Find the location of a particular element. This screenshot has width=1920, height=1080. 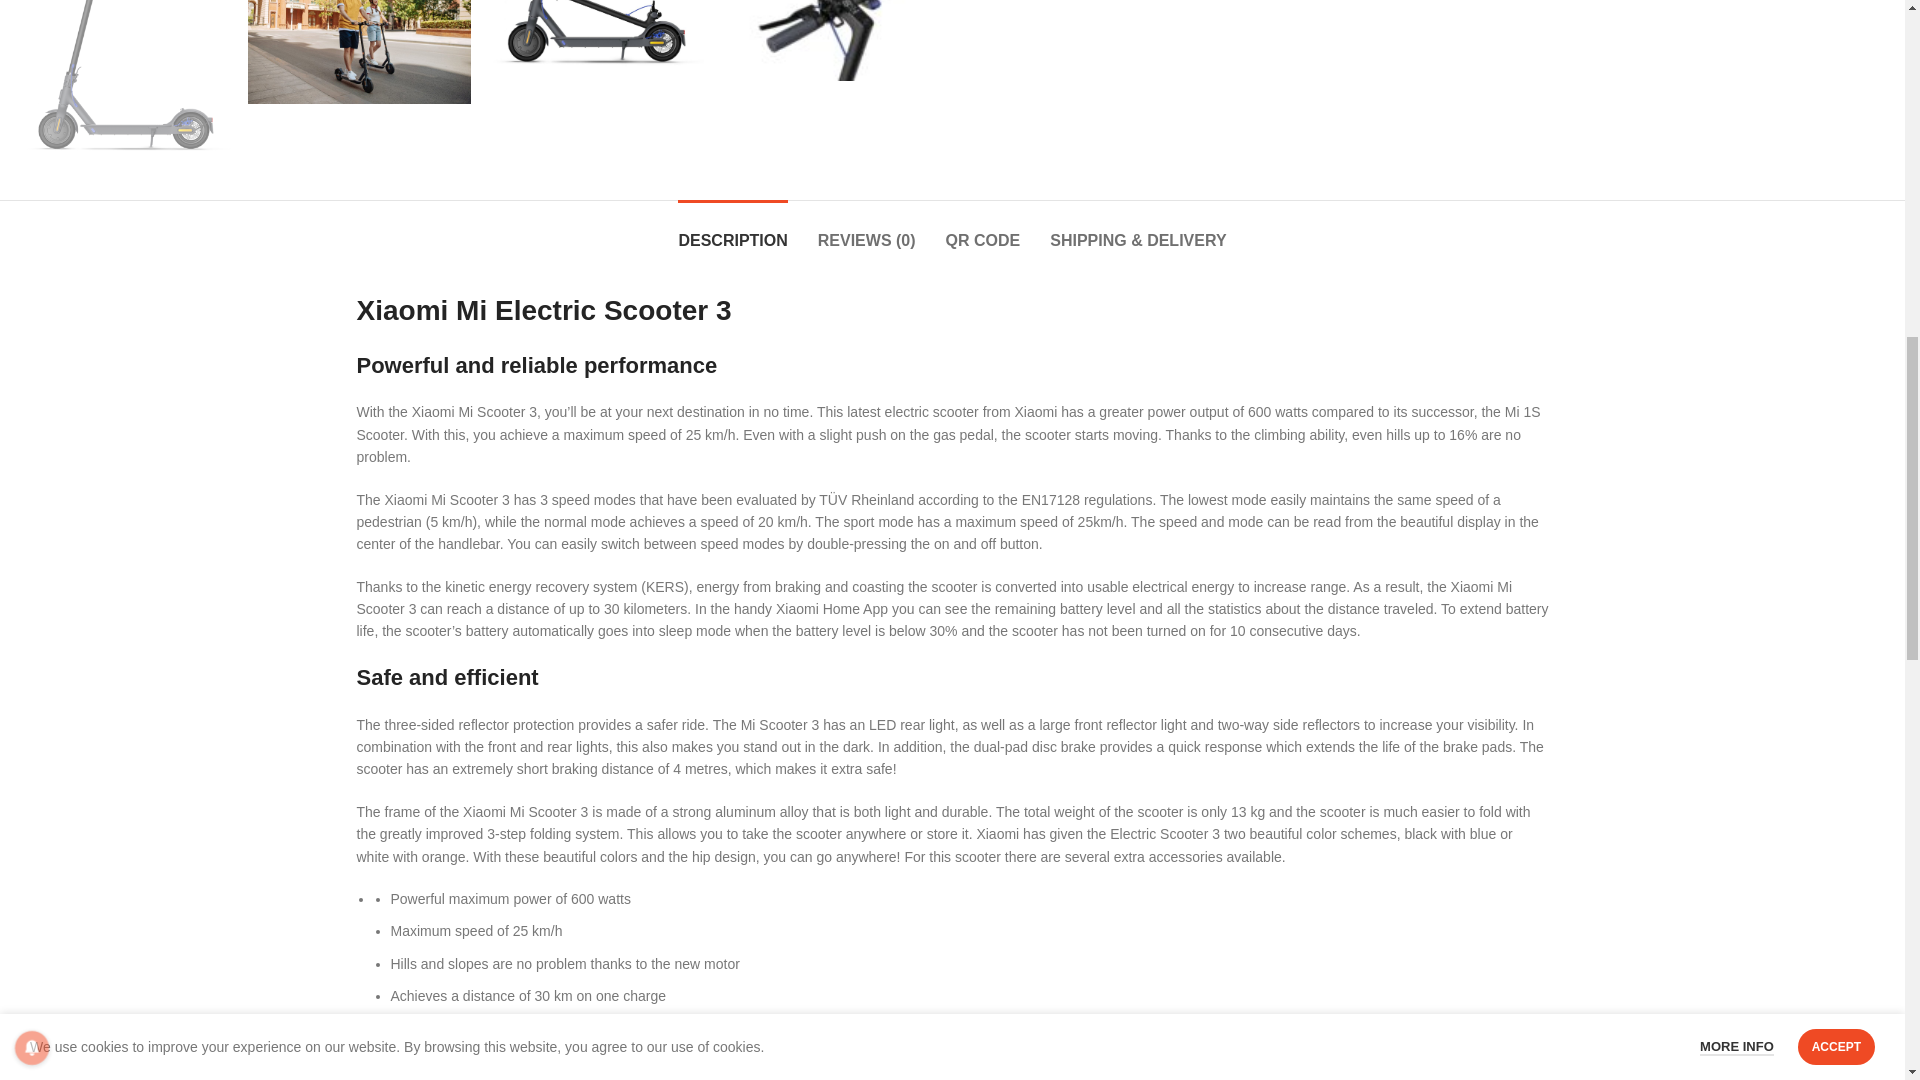

1 is located at coordinates (1268, 46).